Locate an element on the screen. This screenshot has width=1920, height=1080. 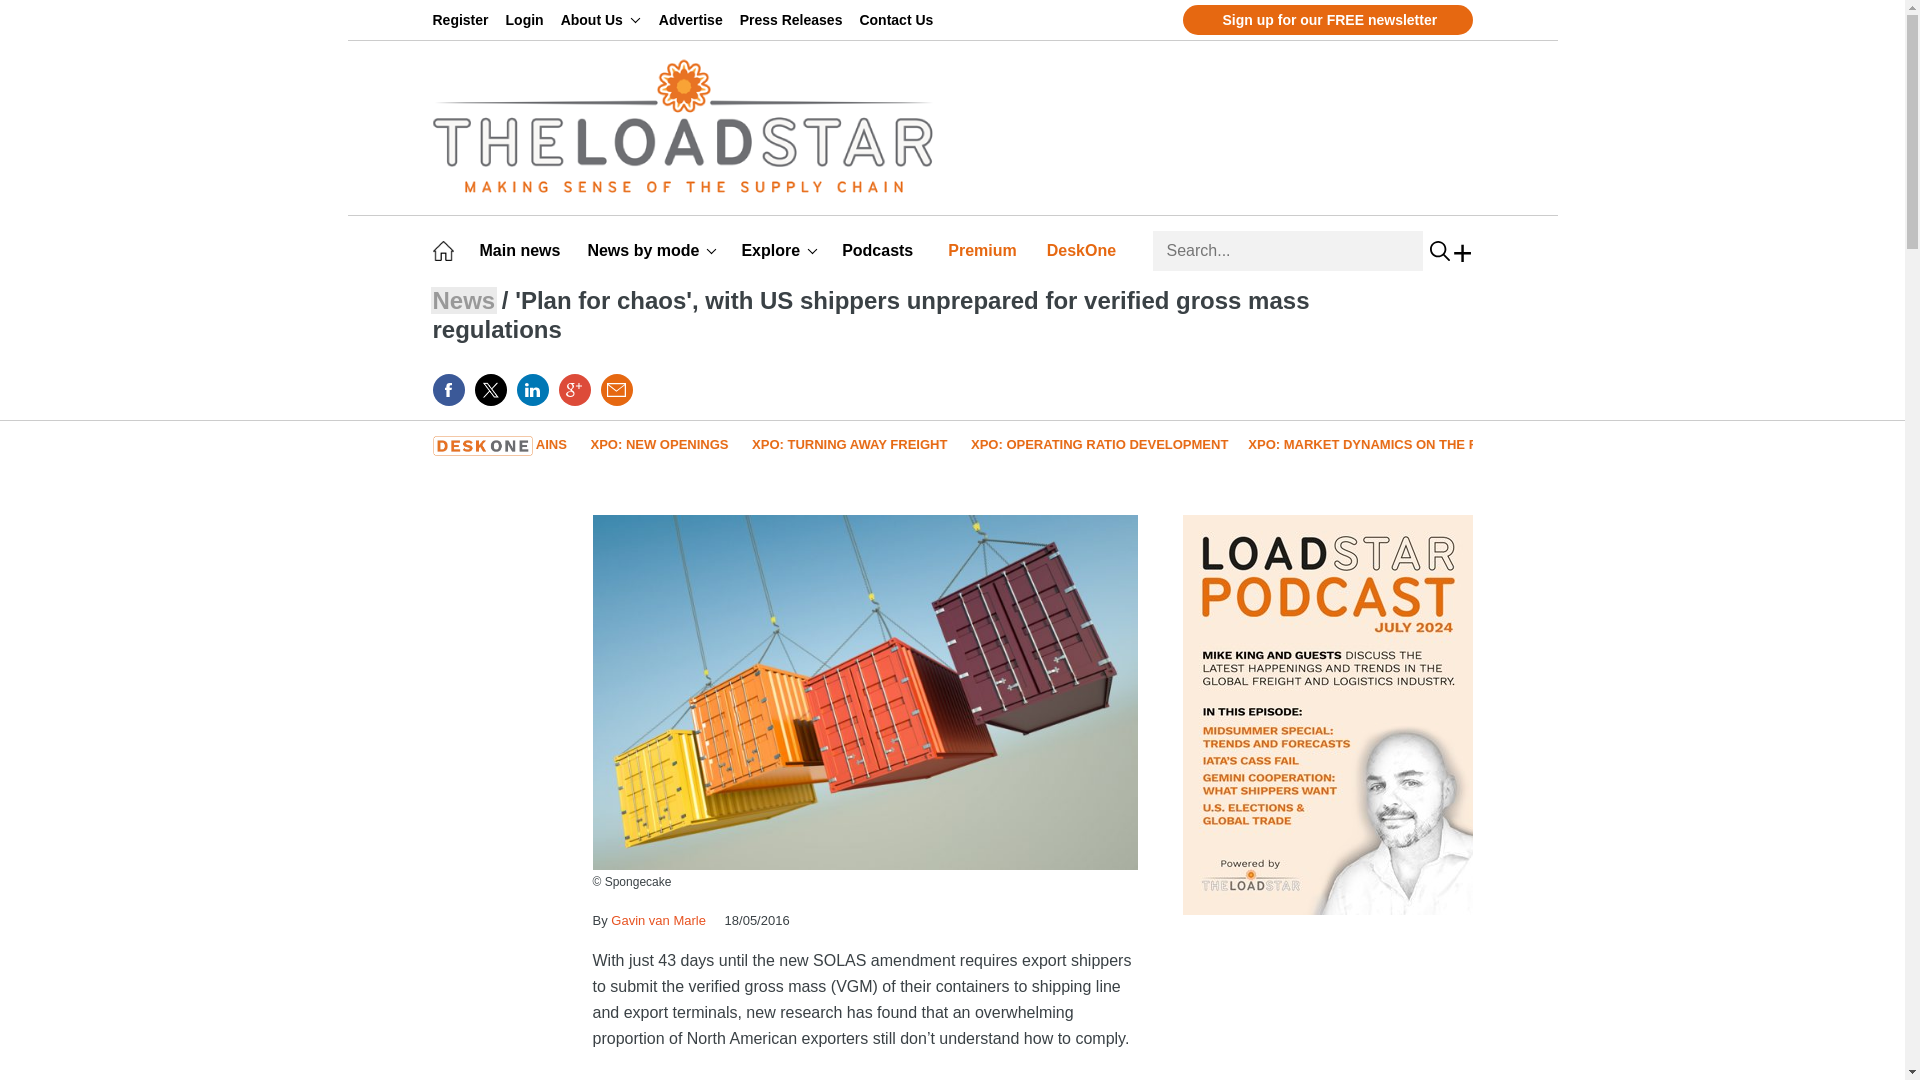
DeskOne is located at coordinates (1084, 251).